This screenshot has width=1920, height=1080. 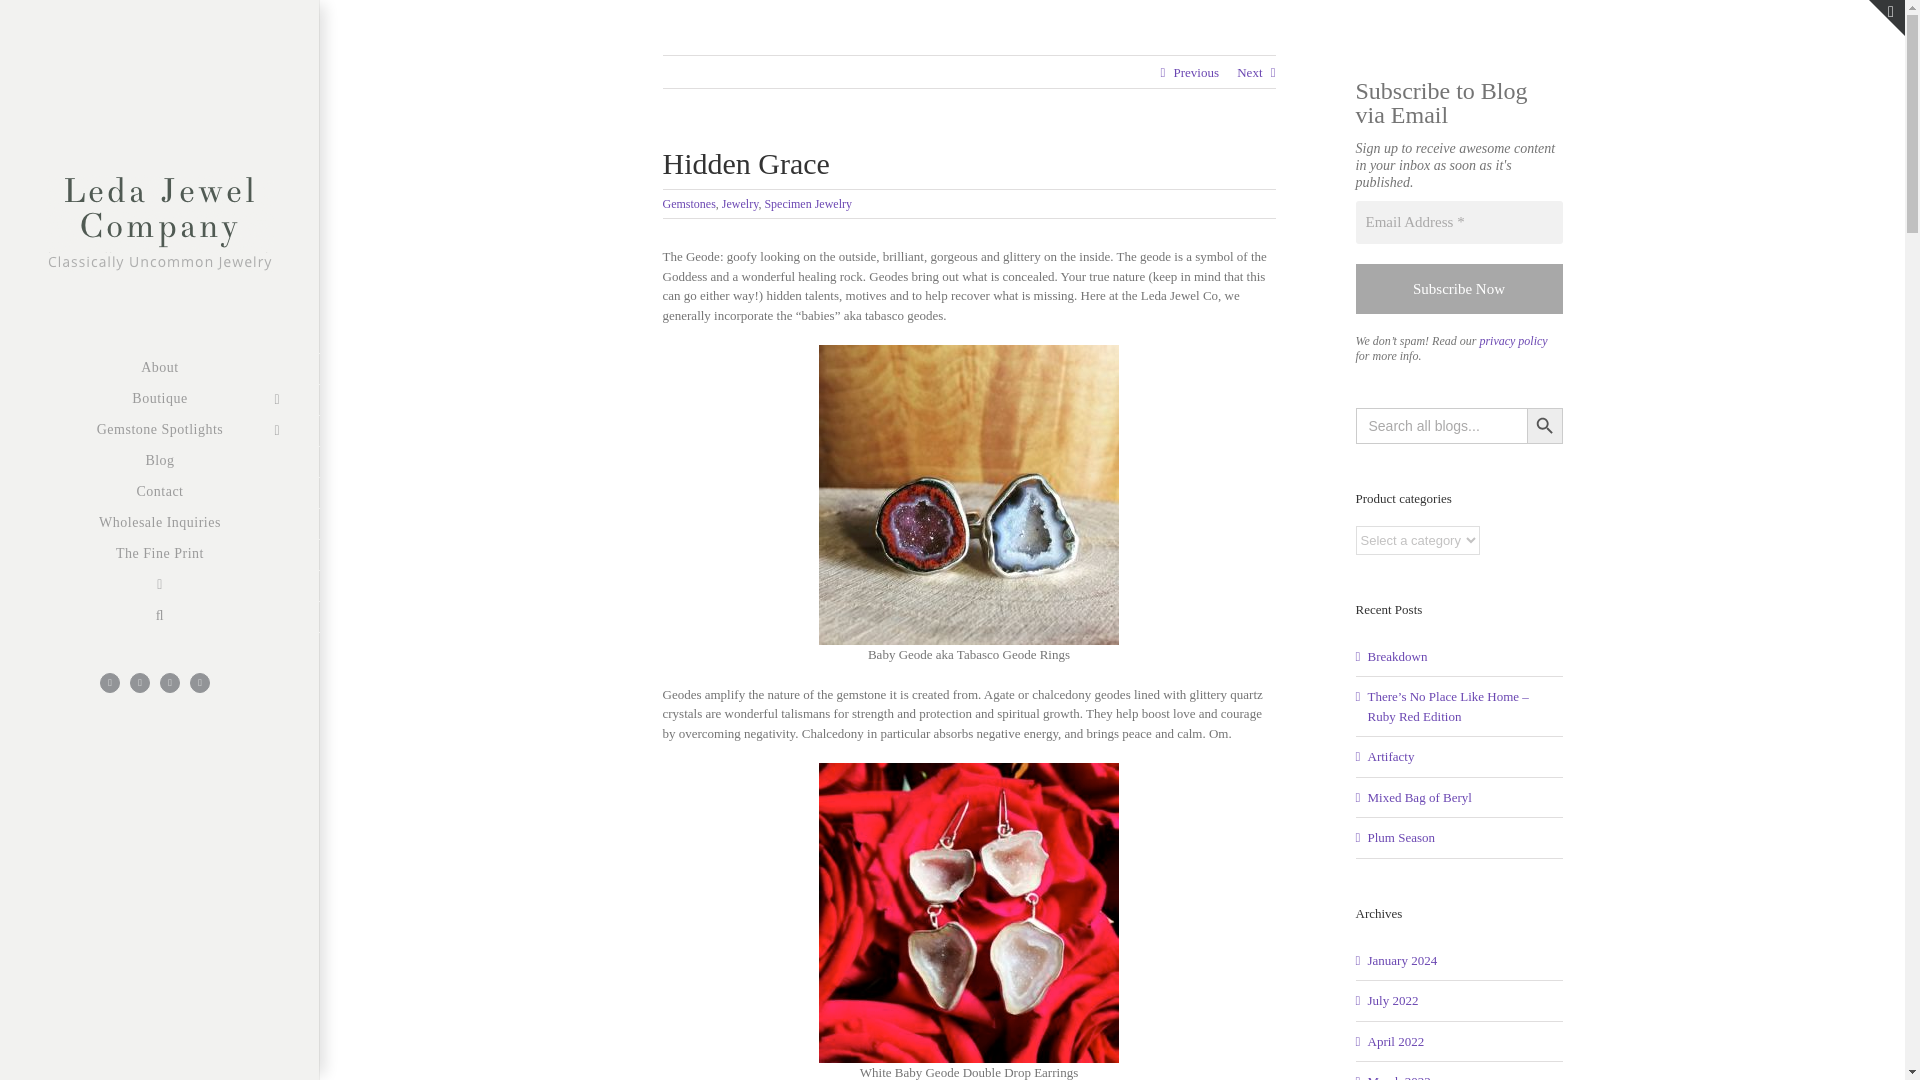 I want to click on Blog, so click(x=160, y=462).